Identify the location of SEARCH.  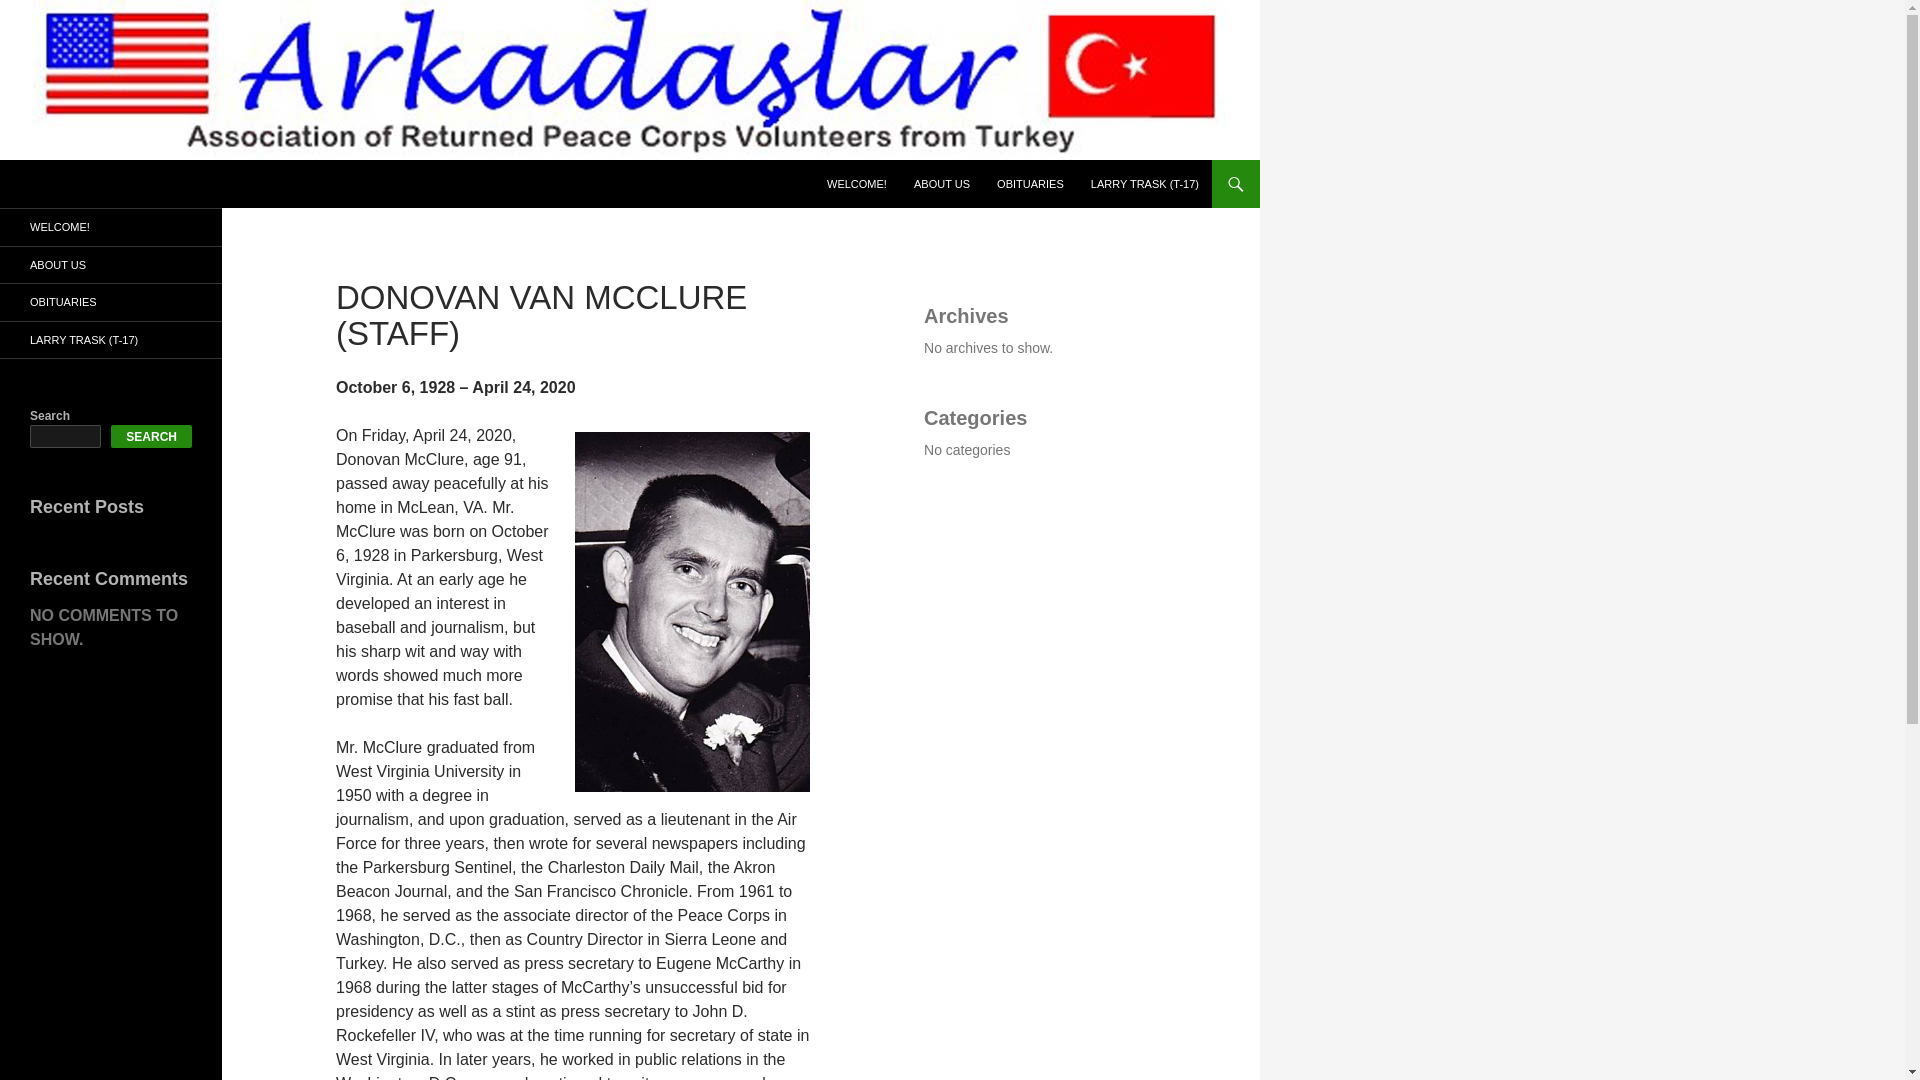
(152, 436).